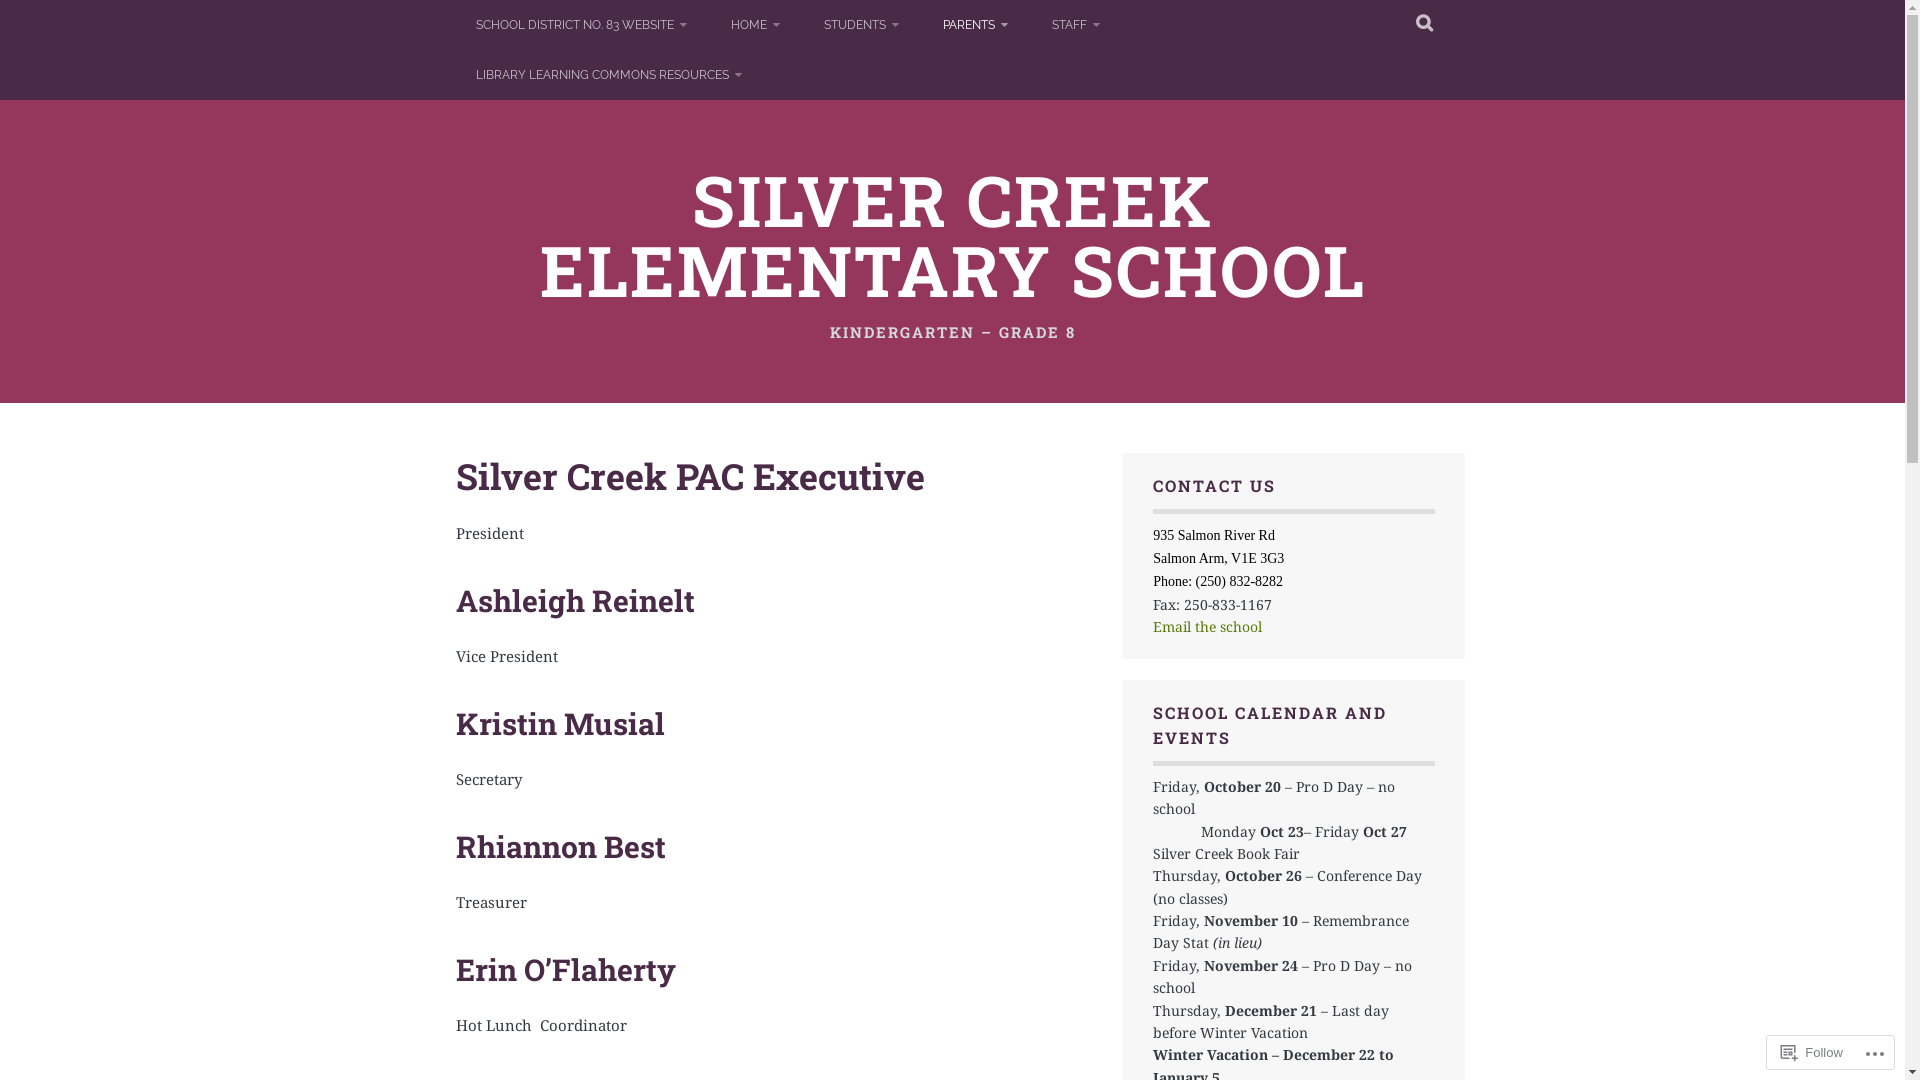 This screenshot has width=1920, height=1080. What do you see at coordinates (974, 25) in the screenshot?
I see `PARENTS` at bounding box center [974, 25].